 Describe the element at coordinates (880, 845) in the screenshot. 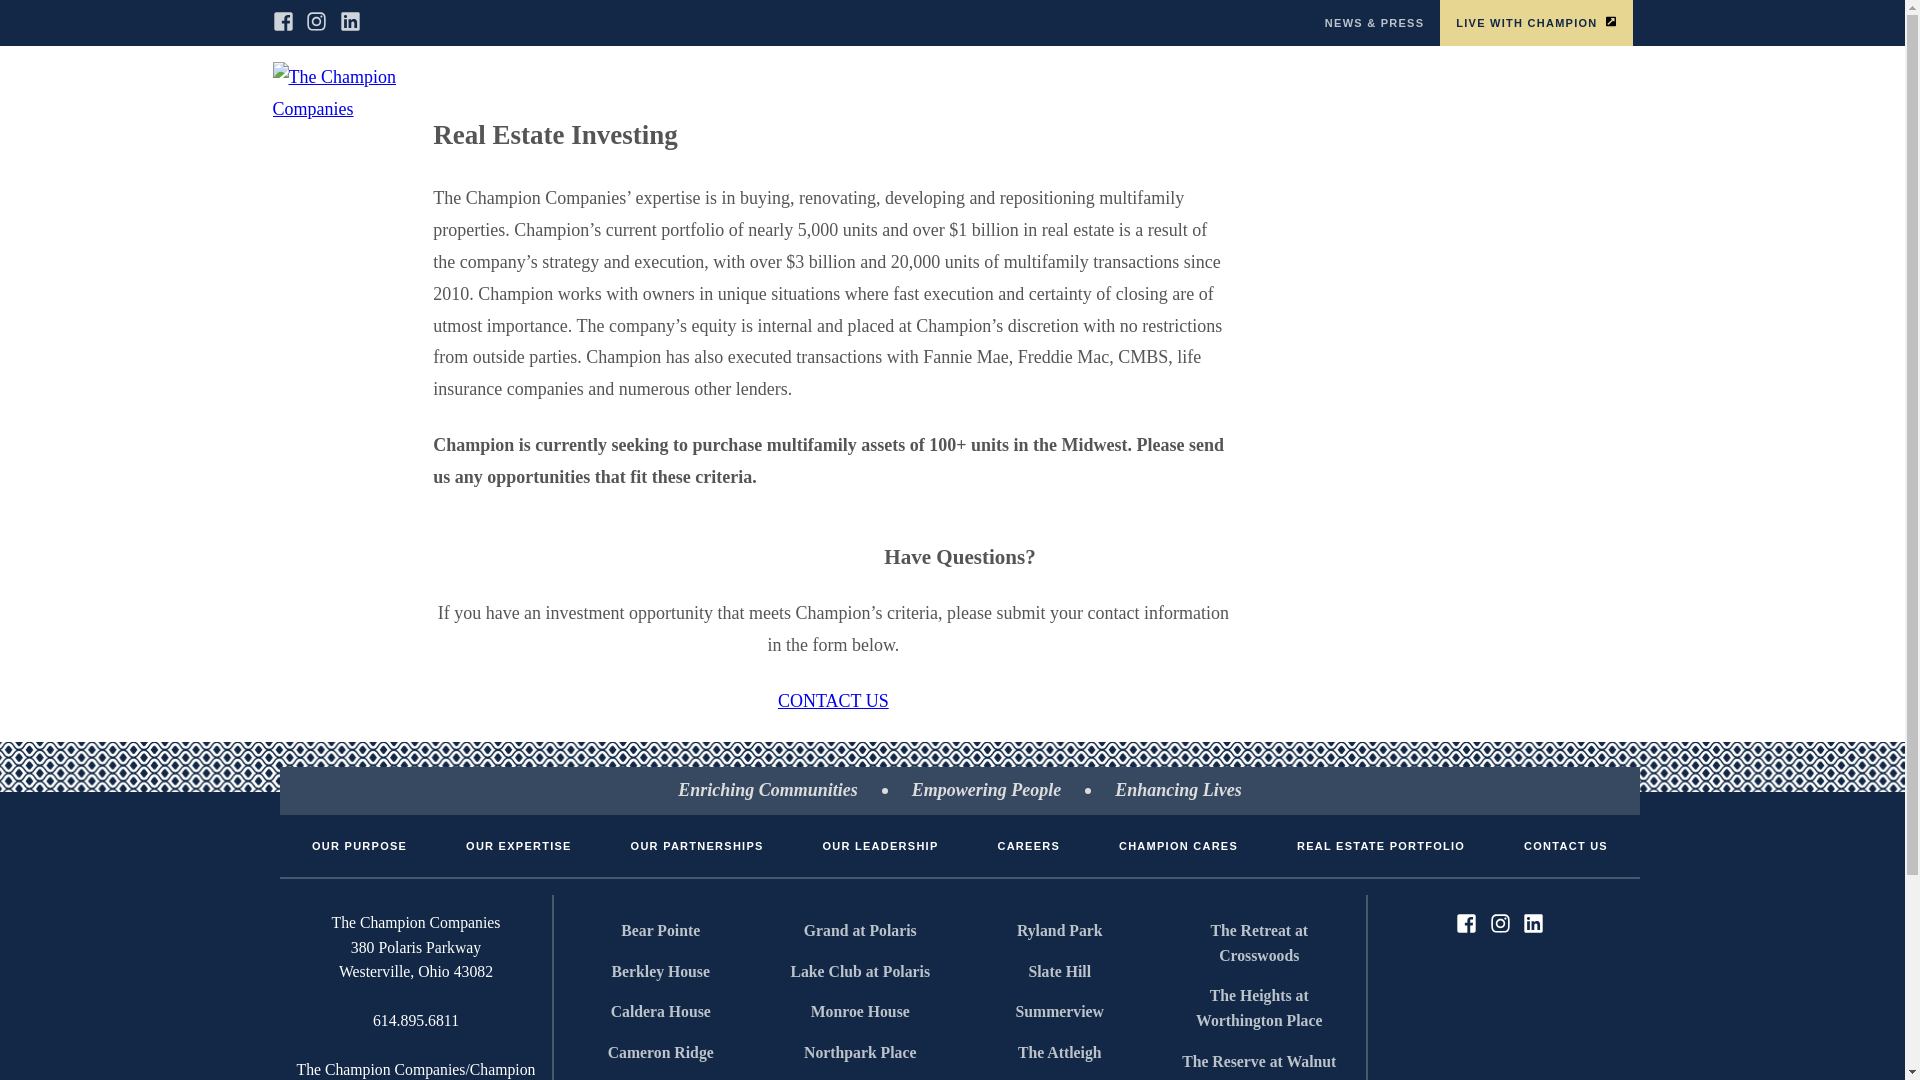

I see `OUR LEADERSHIP` at that location.